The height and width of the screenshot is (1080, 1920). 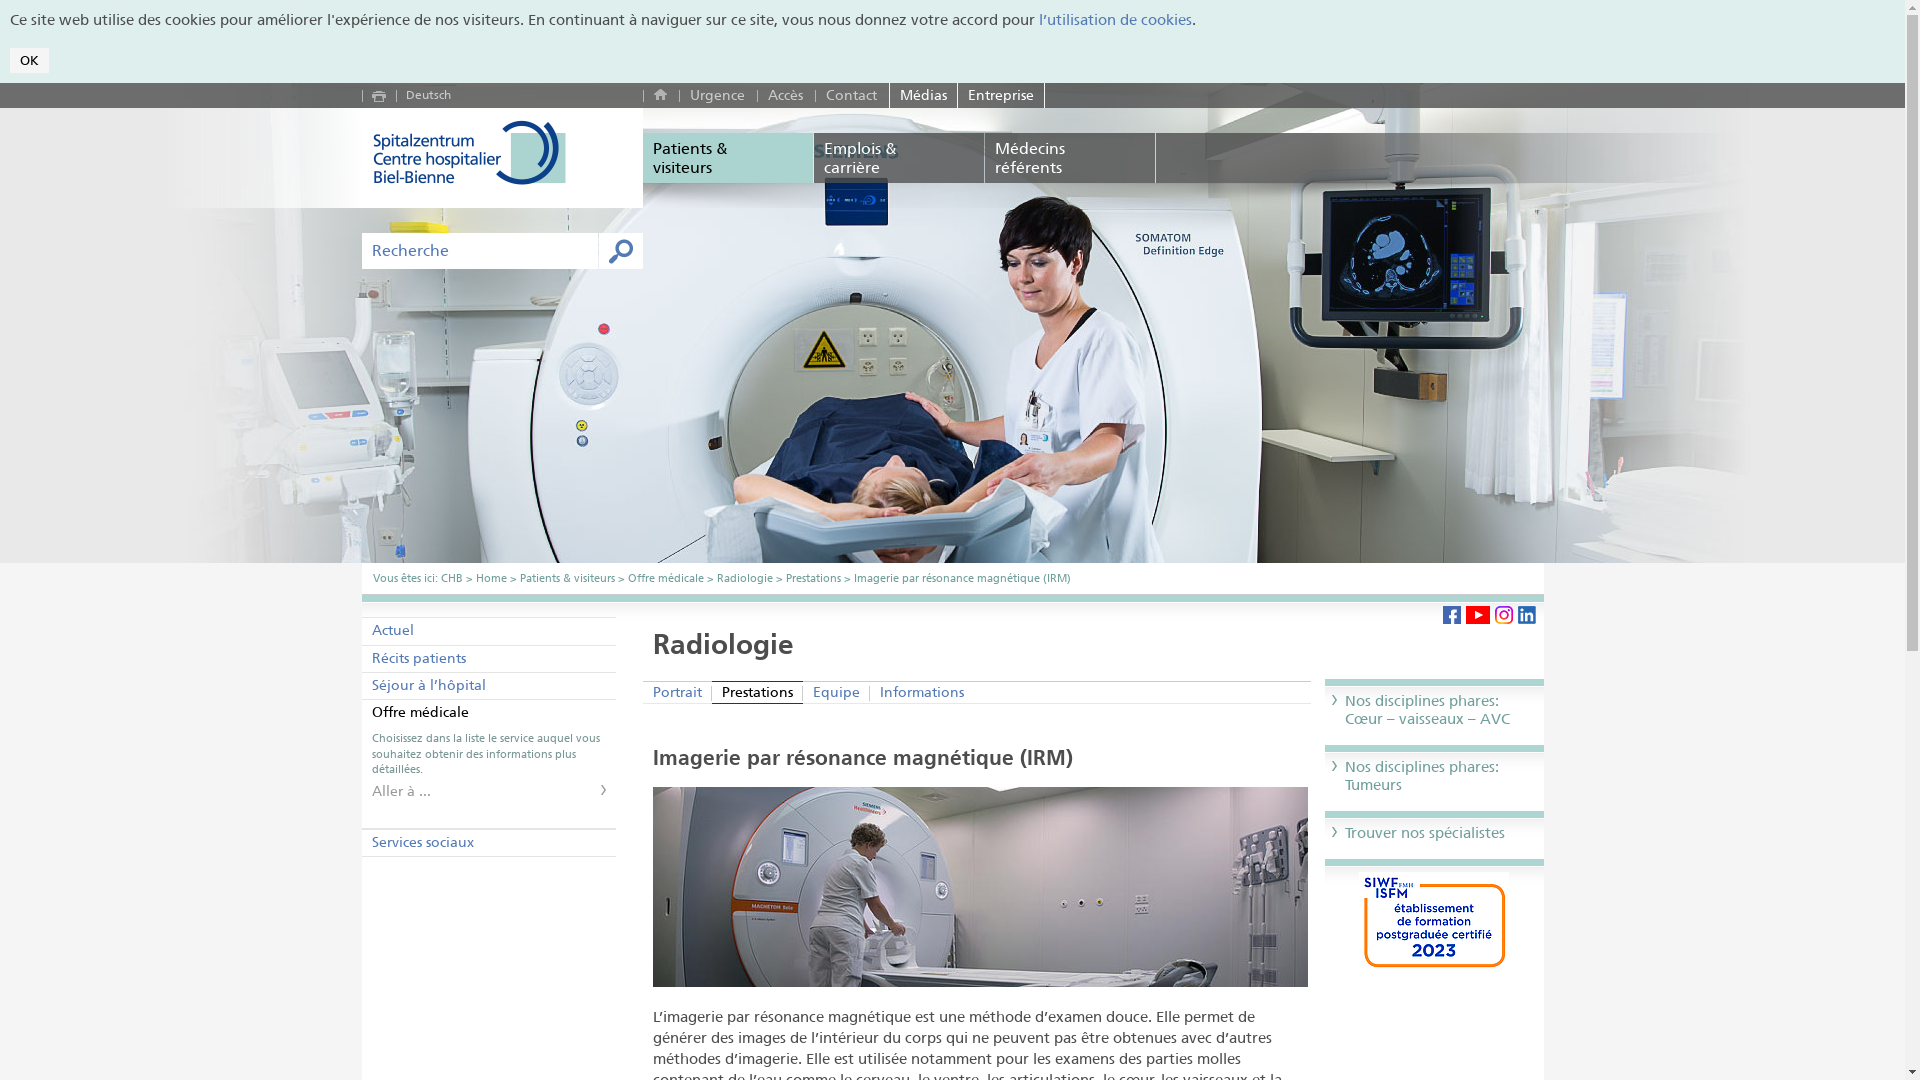 I want to click on Deutsch, so click(x=428, y=94).